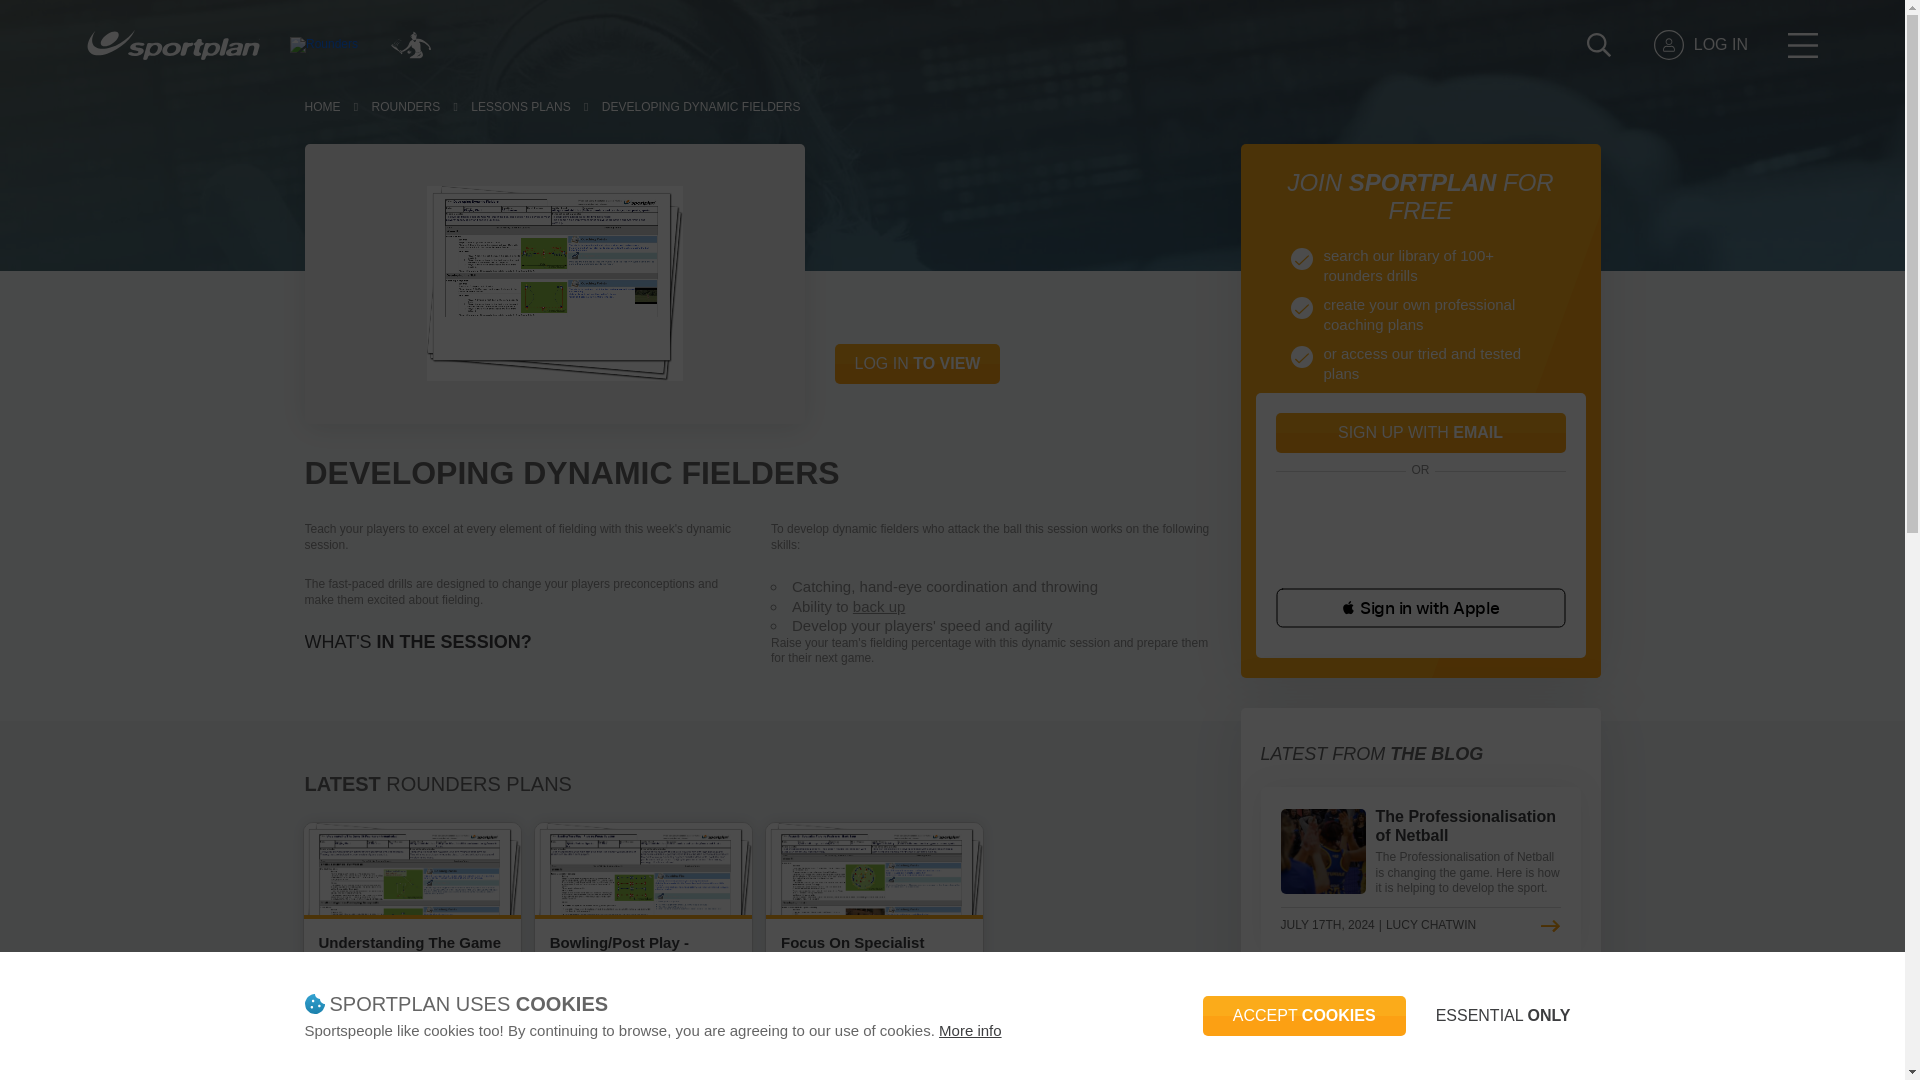 Image resolution: width=1920 pixels, height=1080 pixels. Describe the element at coordinates (1700, 45) in the screenshot. I see `LOG IN` at that location.